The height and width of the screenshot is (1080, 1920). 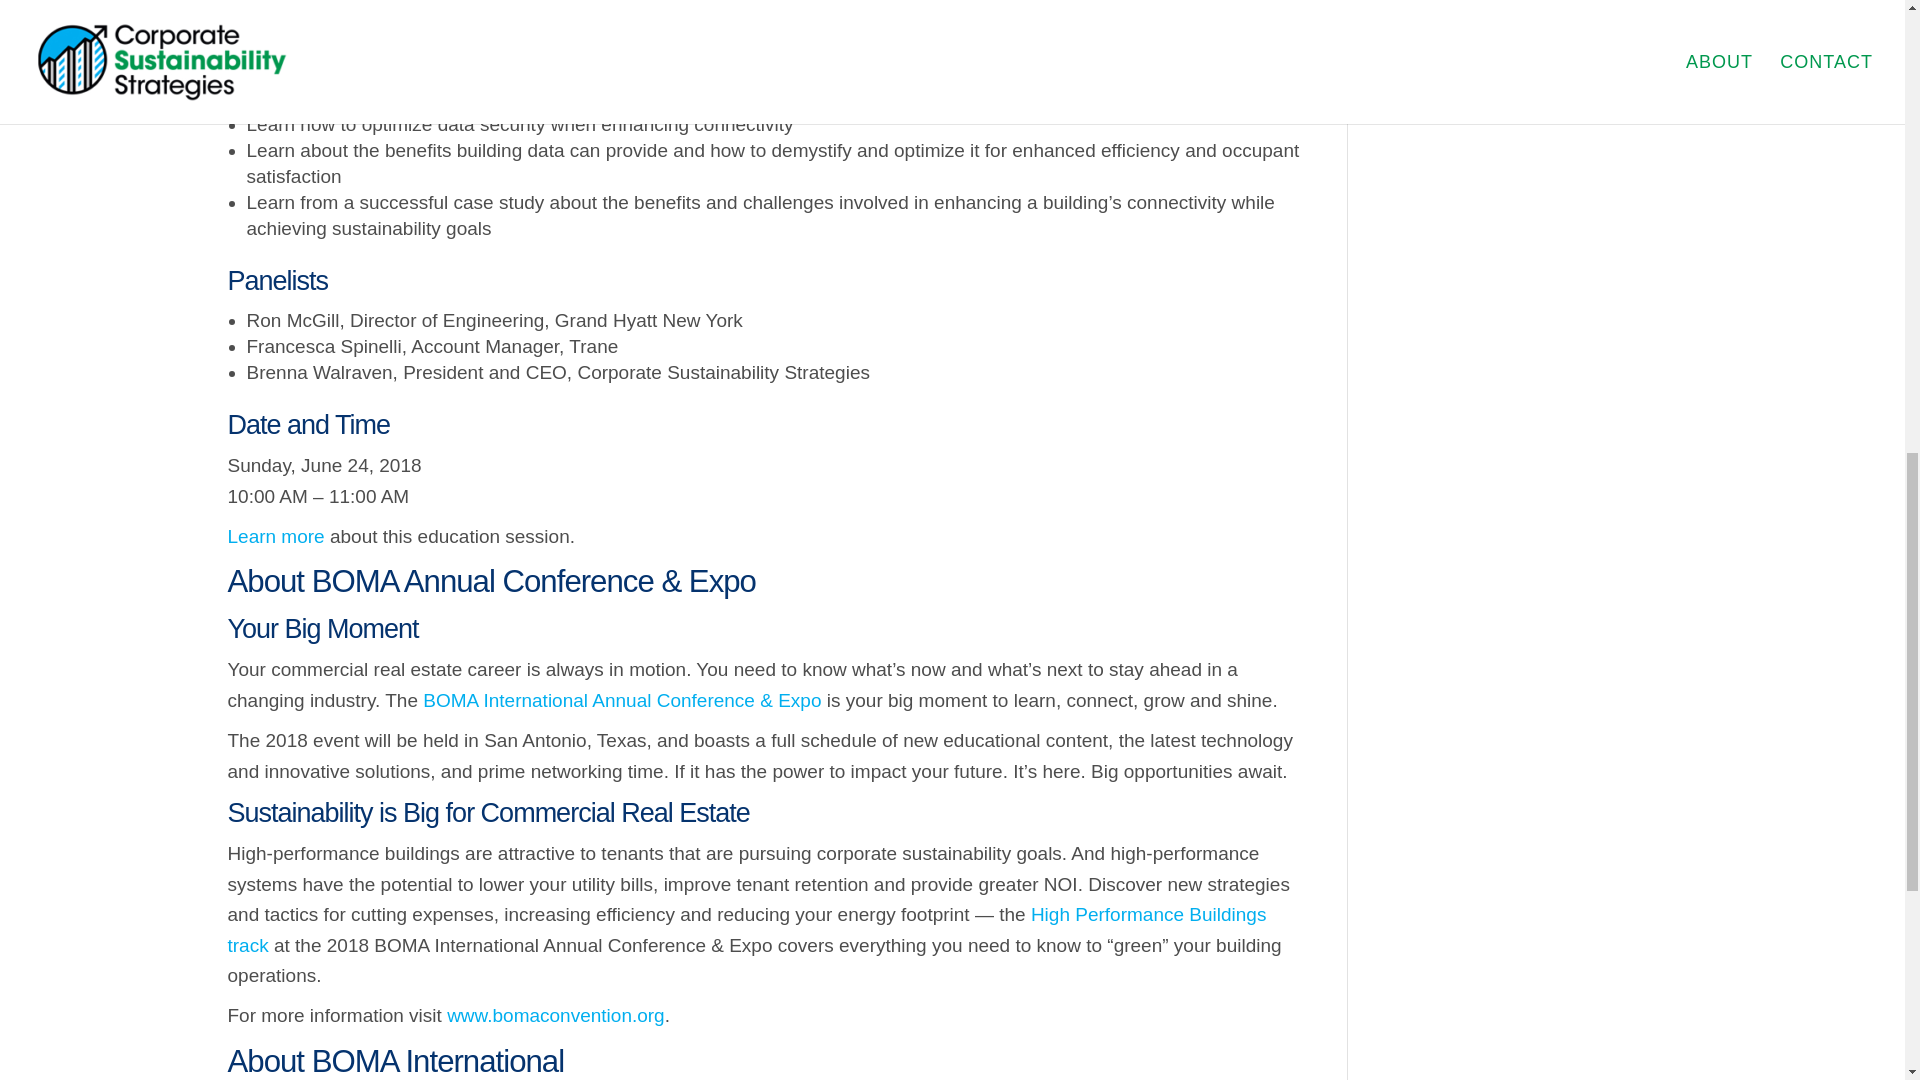 I want to click on www.bomaconvention.org, so click(x=556, y=1016).